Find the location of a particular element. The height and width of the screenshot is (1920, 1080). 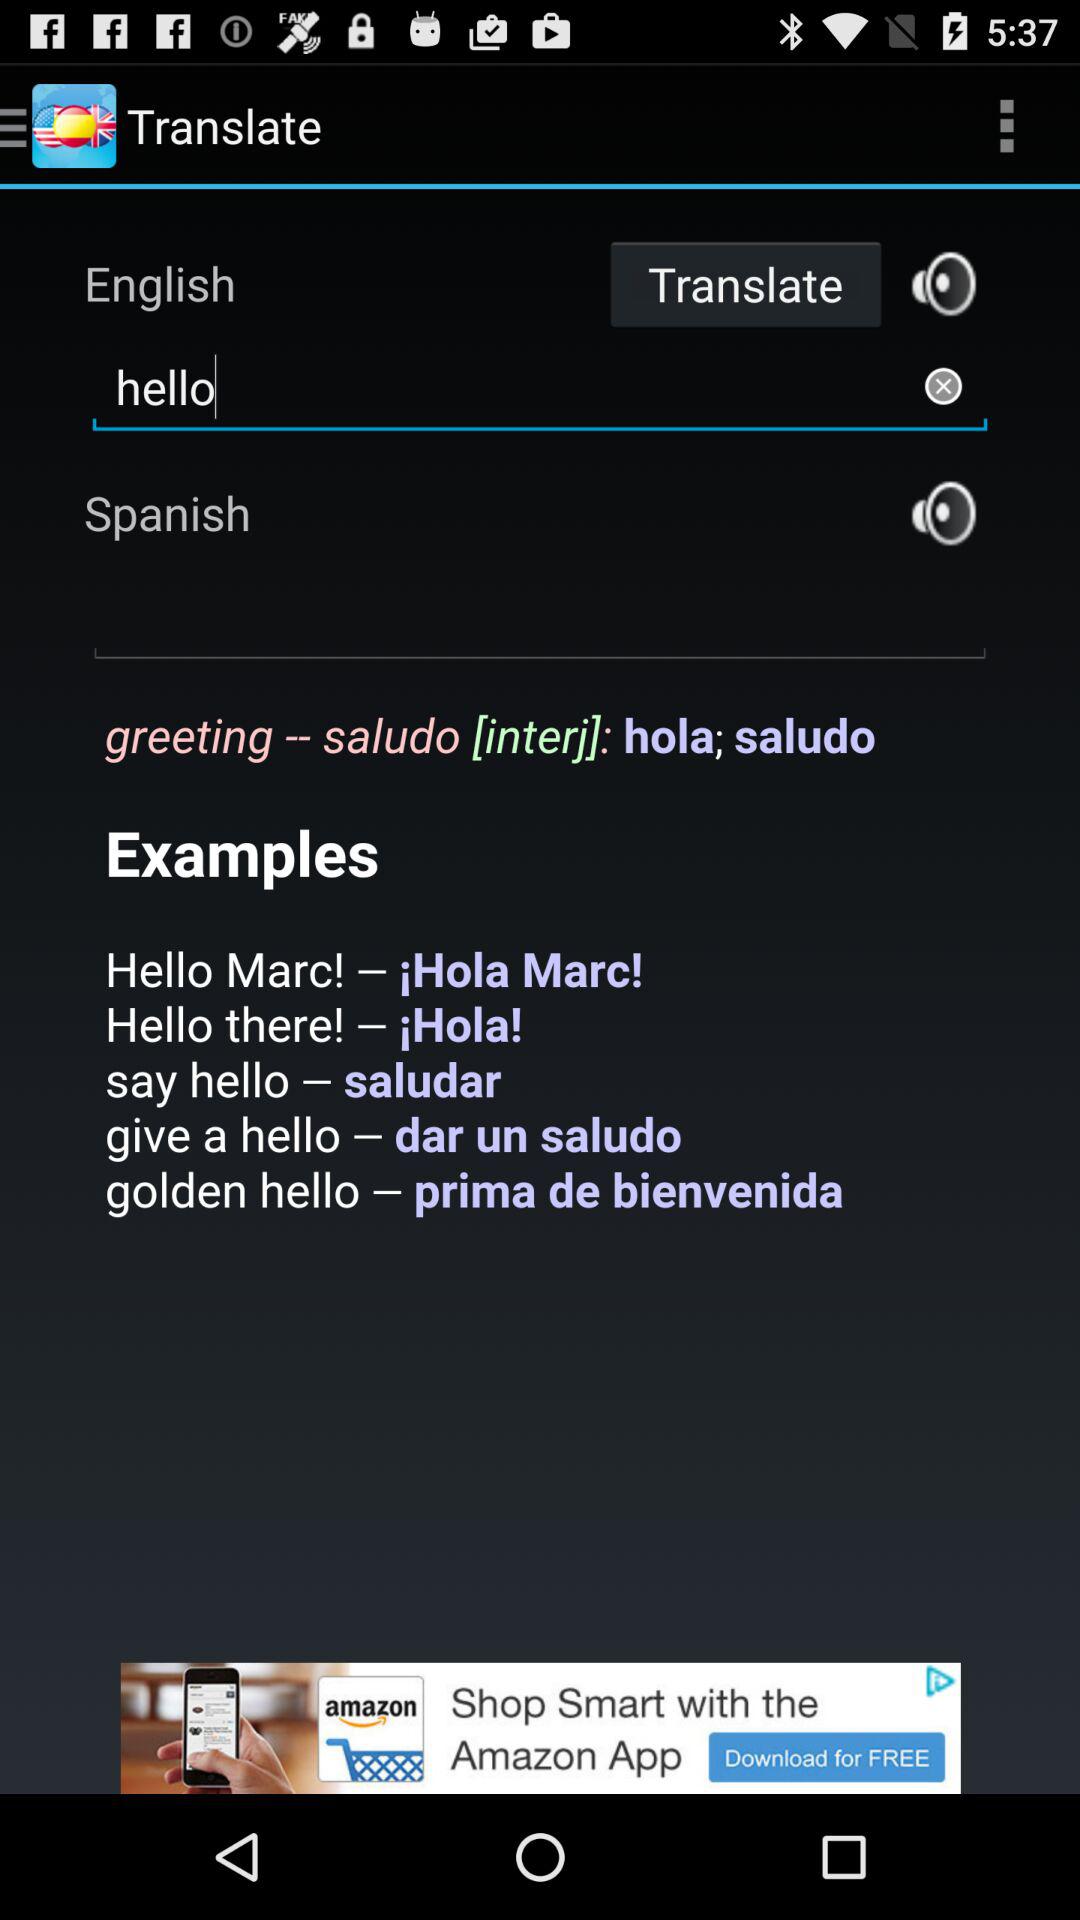

view the adversitement is located at coordinates (540, 1728).